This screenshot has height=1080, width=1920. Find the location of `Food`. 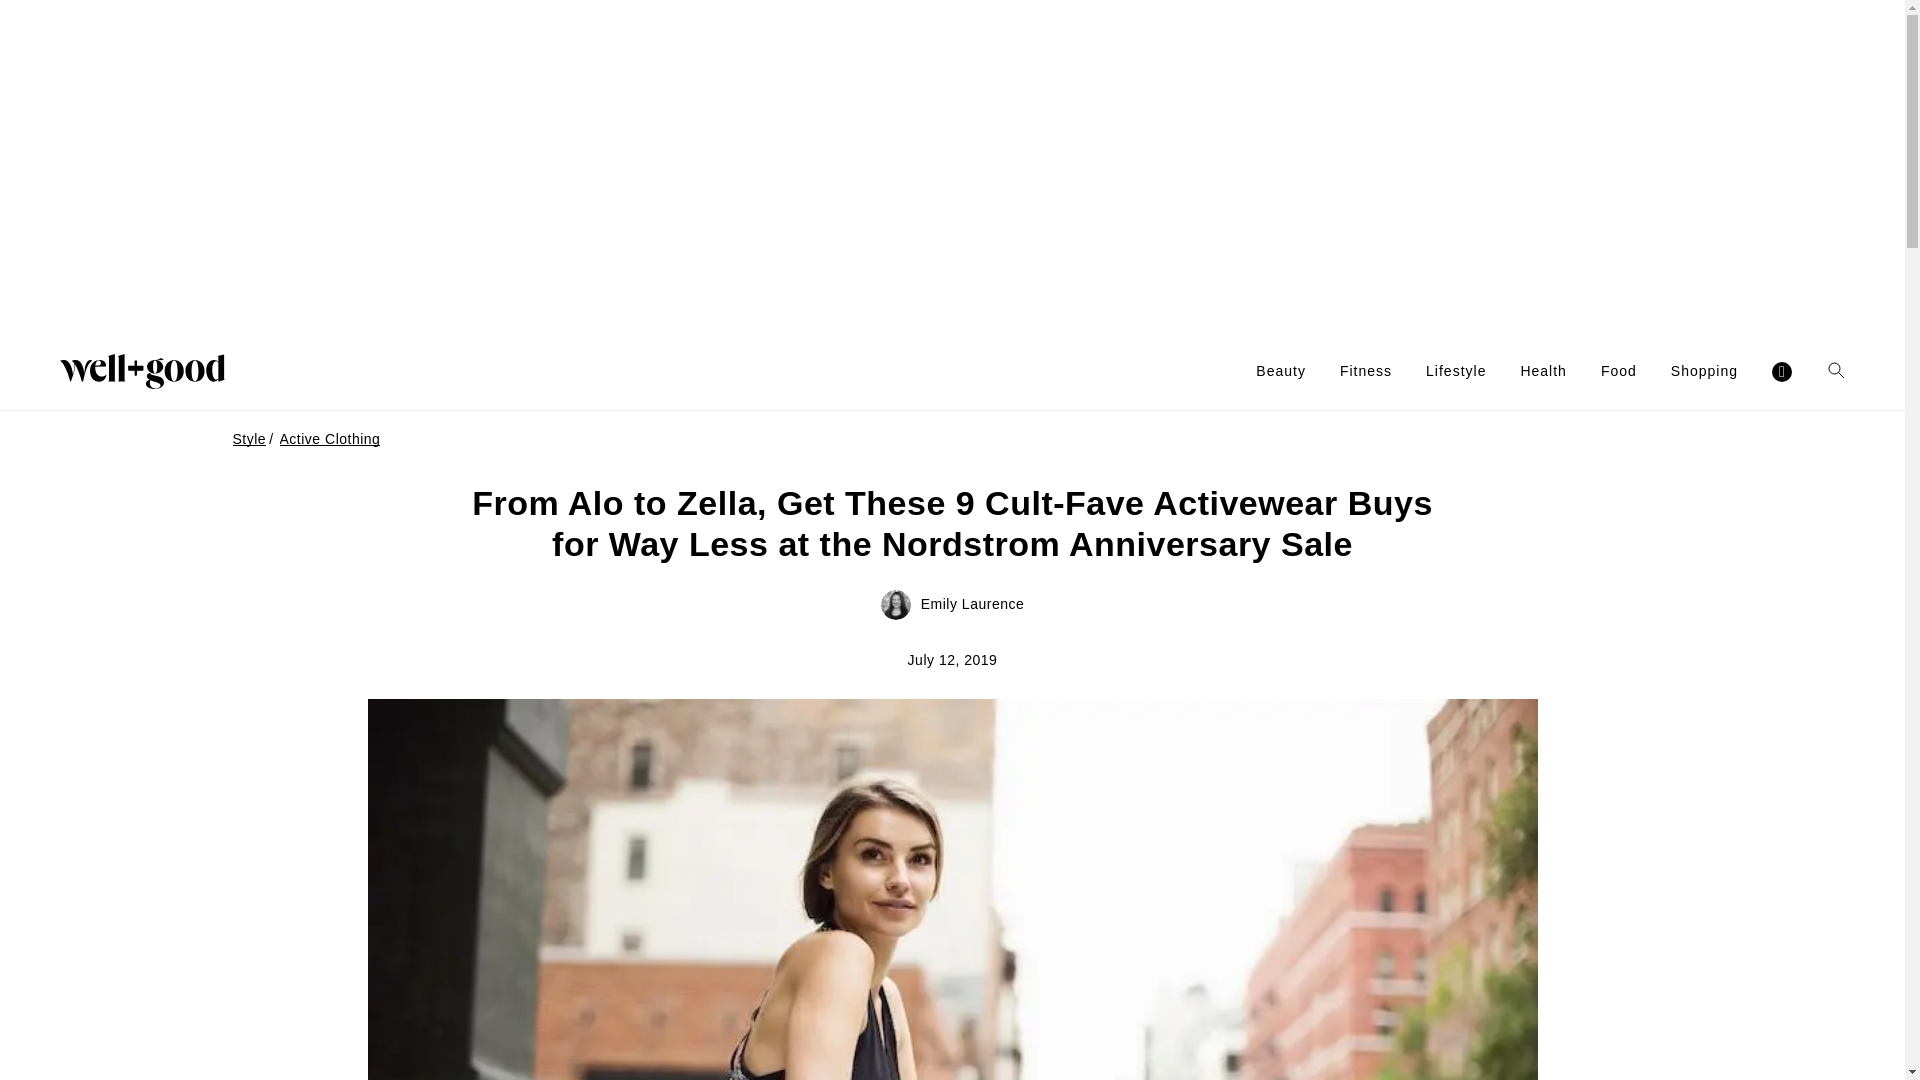

Food is located at coordinates (1619, 371).